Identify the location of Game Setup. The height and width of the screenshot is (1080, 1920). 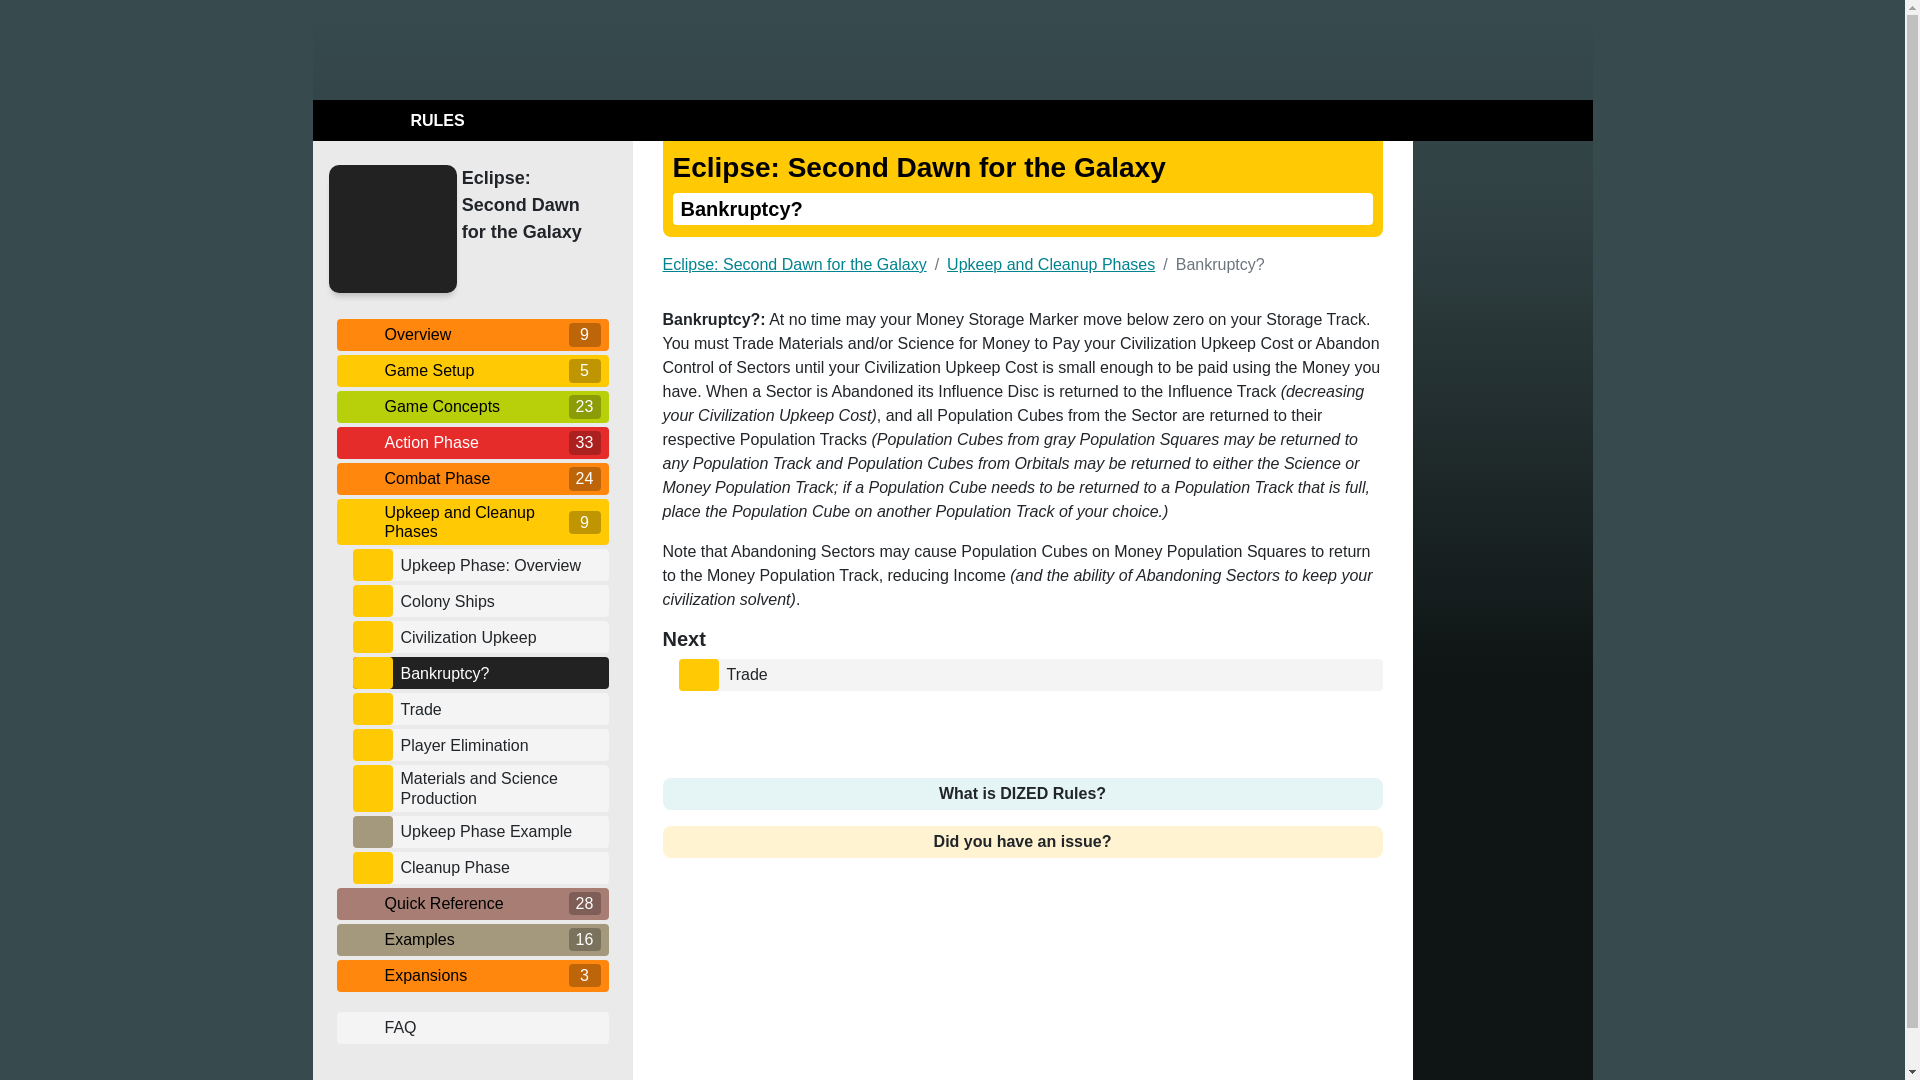
(472, 370).